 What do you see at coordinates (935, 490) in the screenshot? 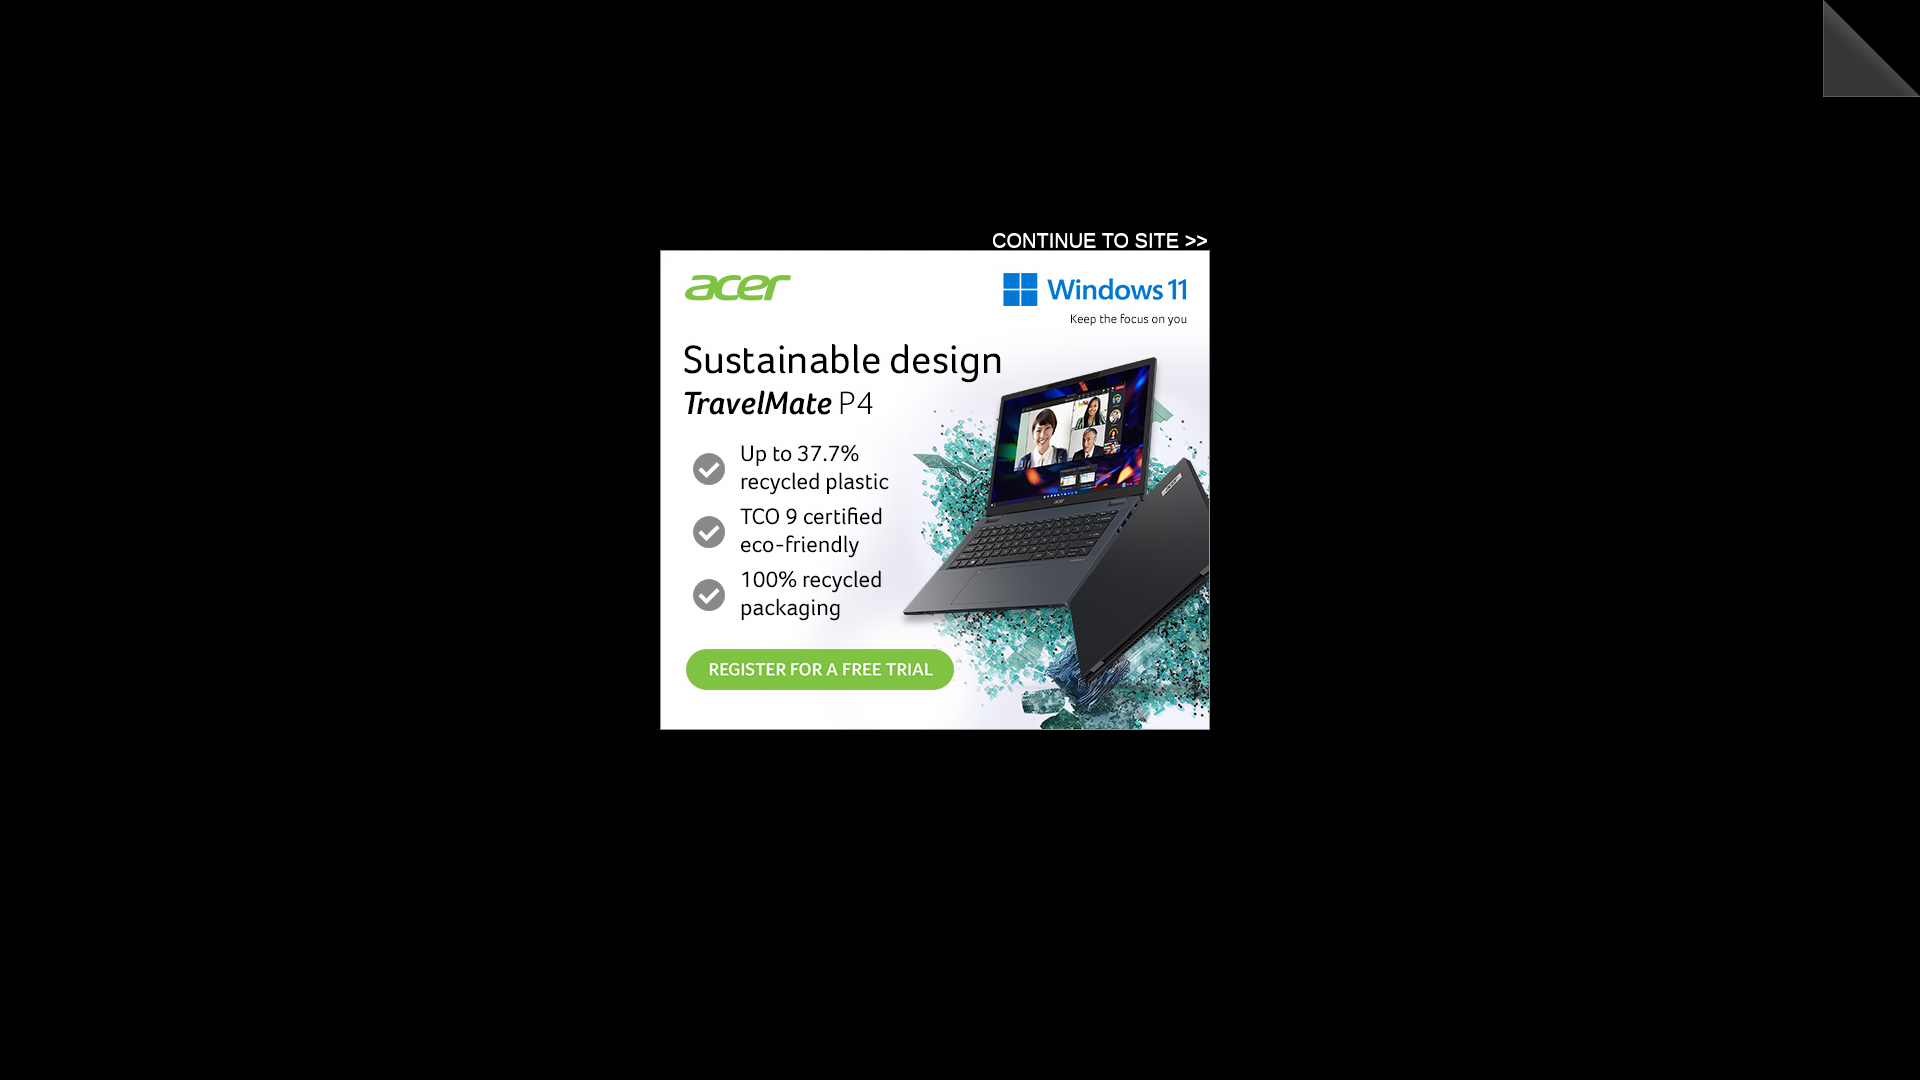
I see `3rd party ad content` at bounding box center [935, 490].